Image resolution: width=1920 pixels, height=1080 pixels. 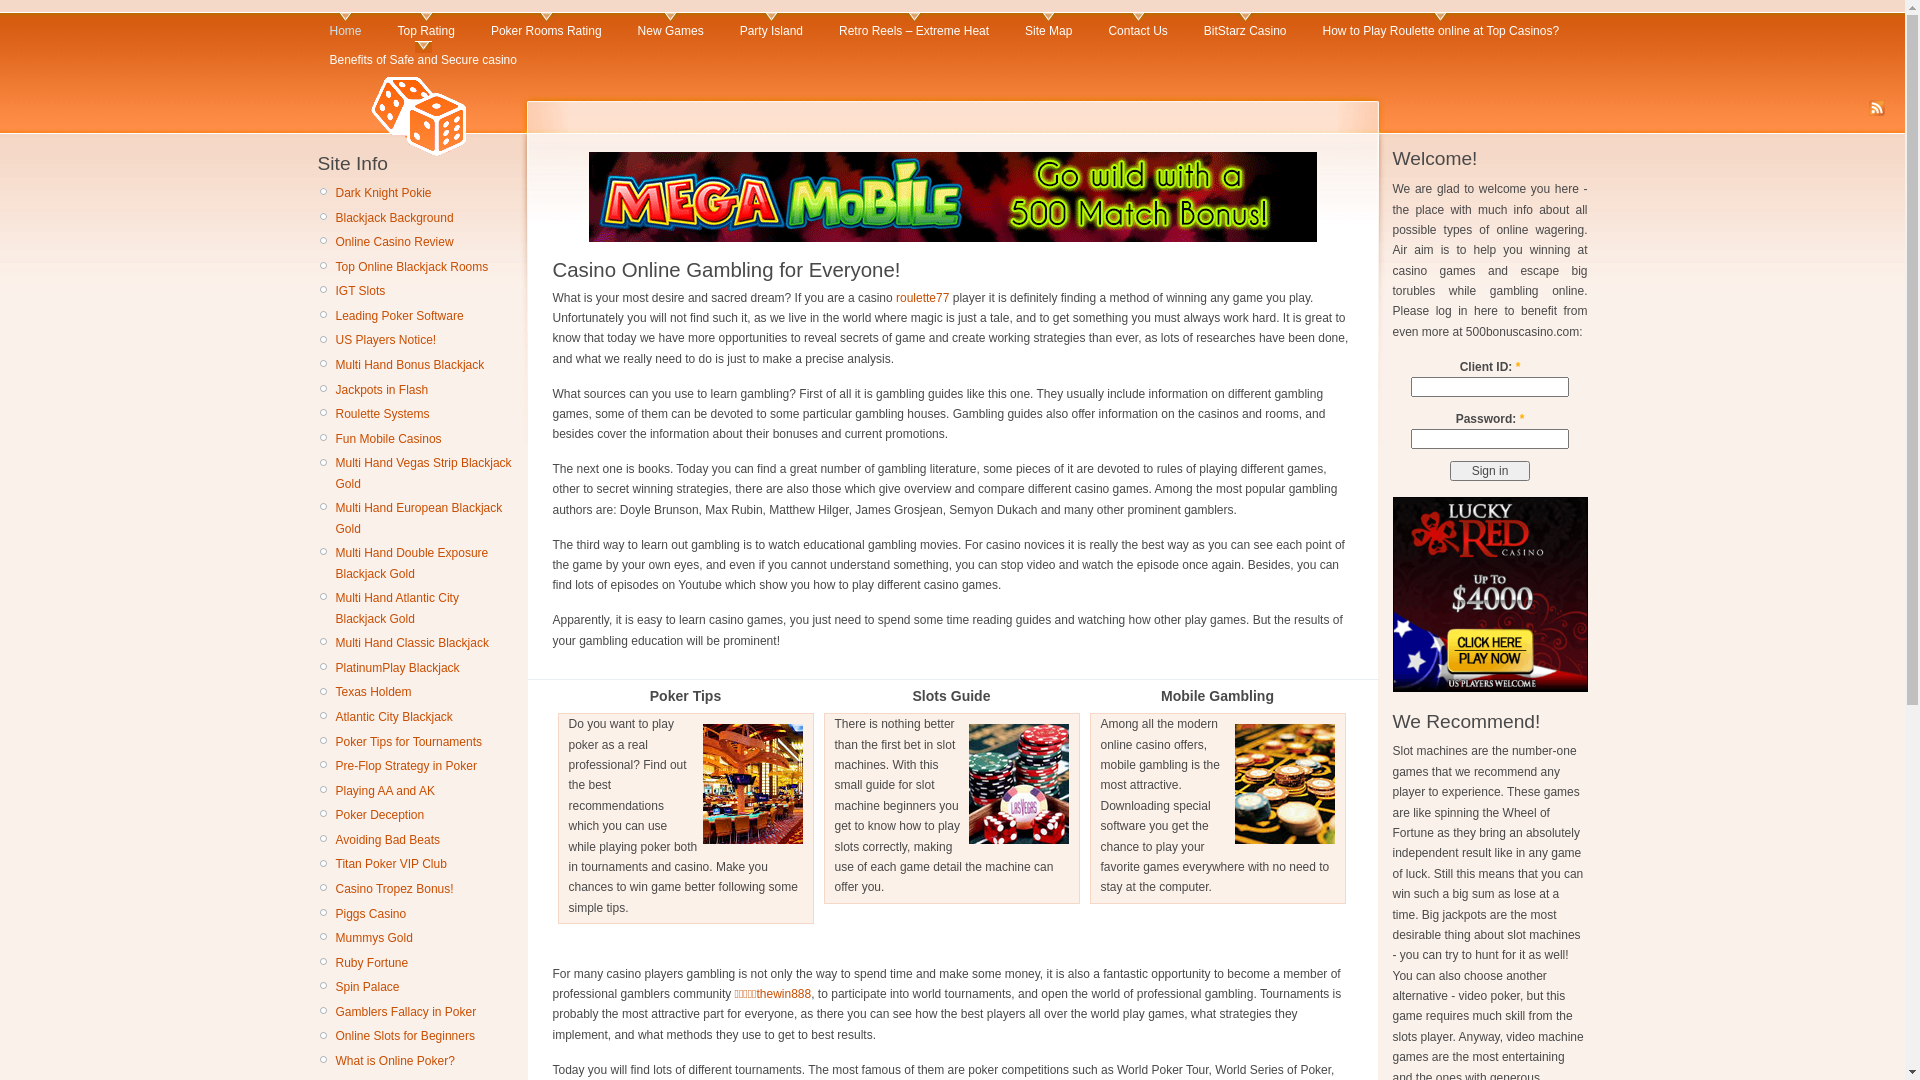 What do you see at coordinates (372, 914) in the screenshot?
I see `Piggs Casino` at bounding box center [372, 914].